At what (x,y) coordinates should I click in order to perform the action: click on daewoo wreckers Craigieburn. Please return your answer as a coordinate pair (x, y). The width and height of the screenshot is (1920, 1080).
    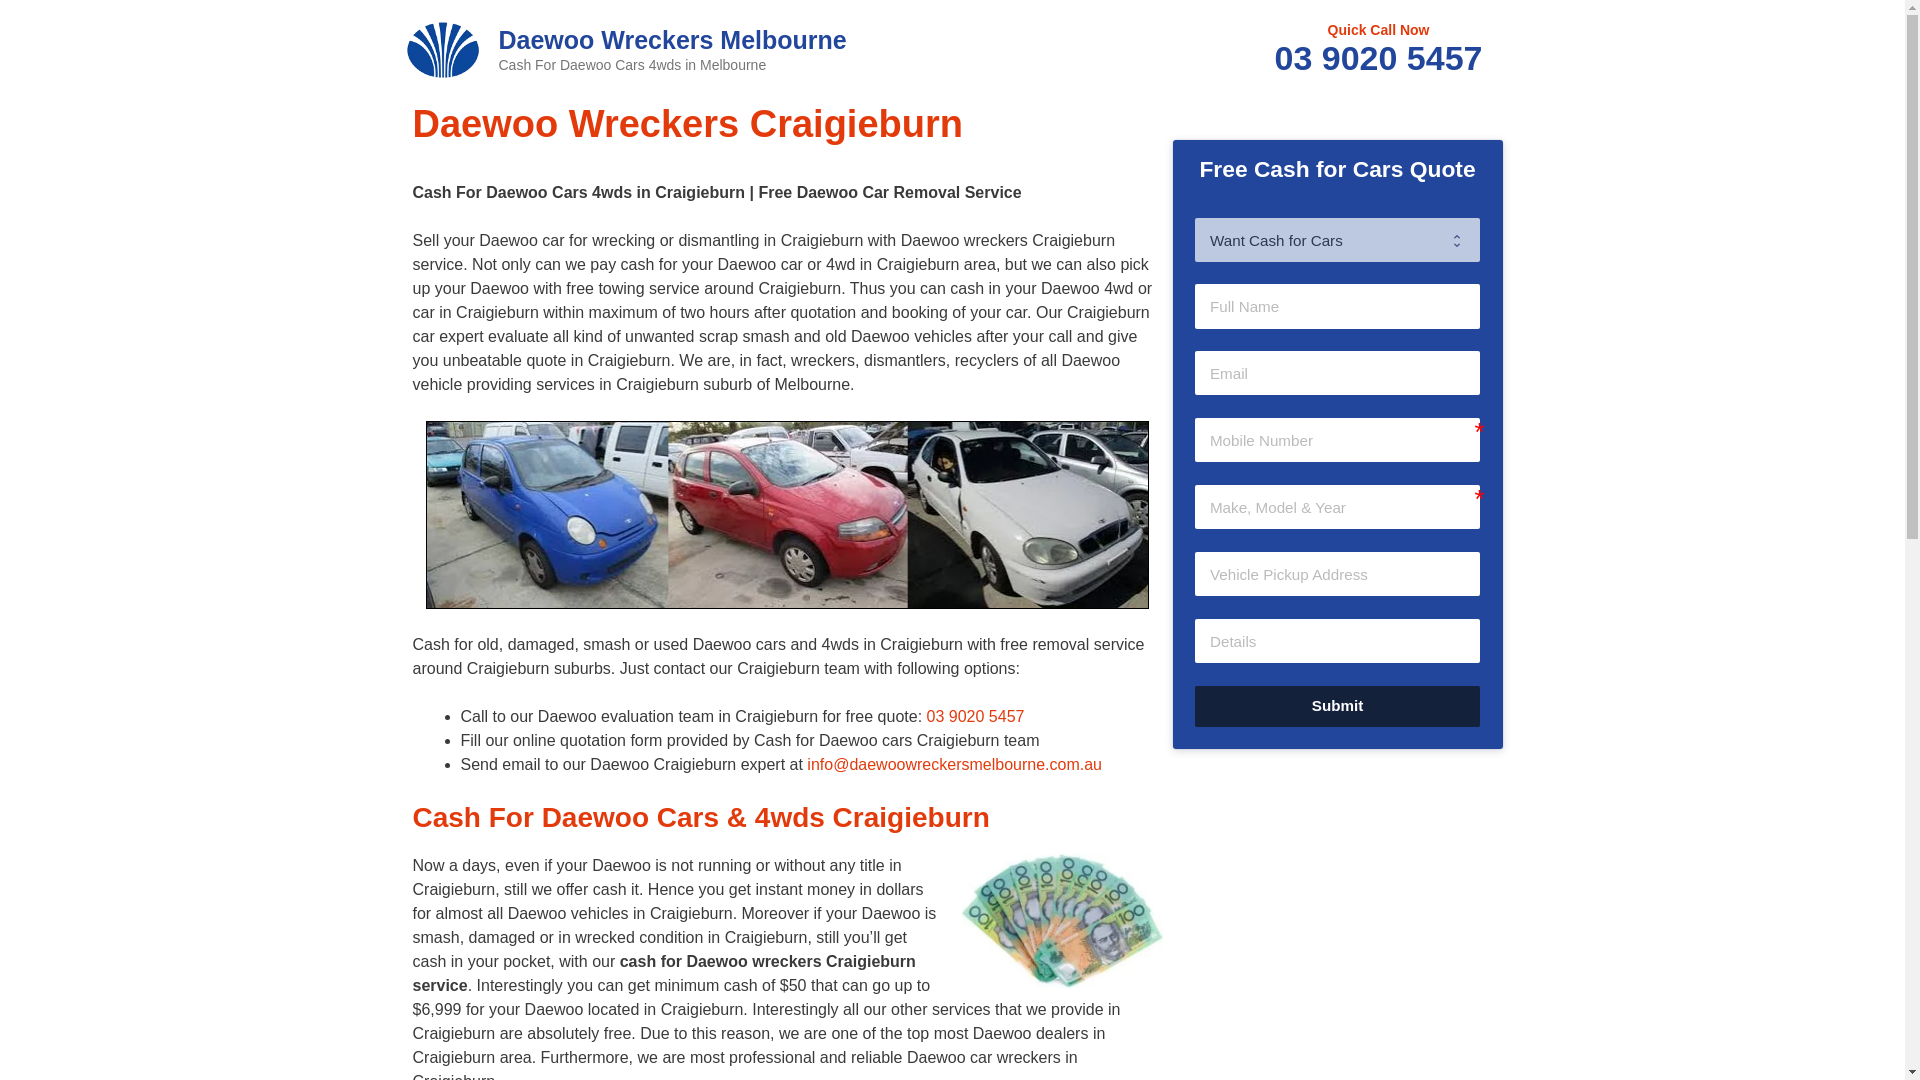
    Looking at the image, I should click on (787, 514).